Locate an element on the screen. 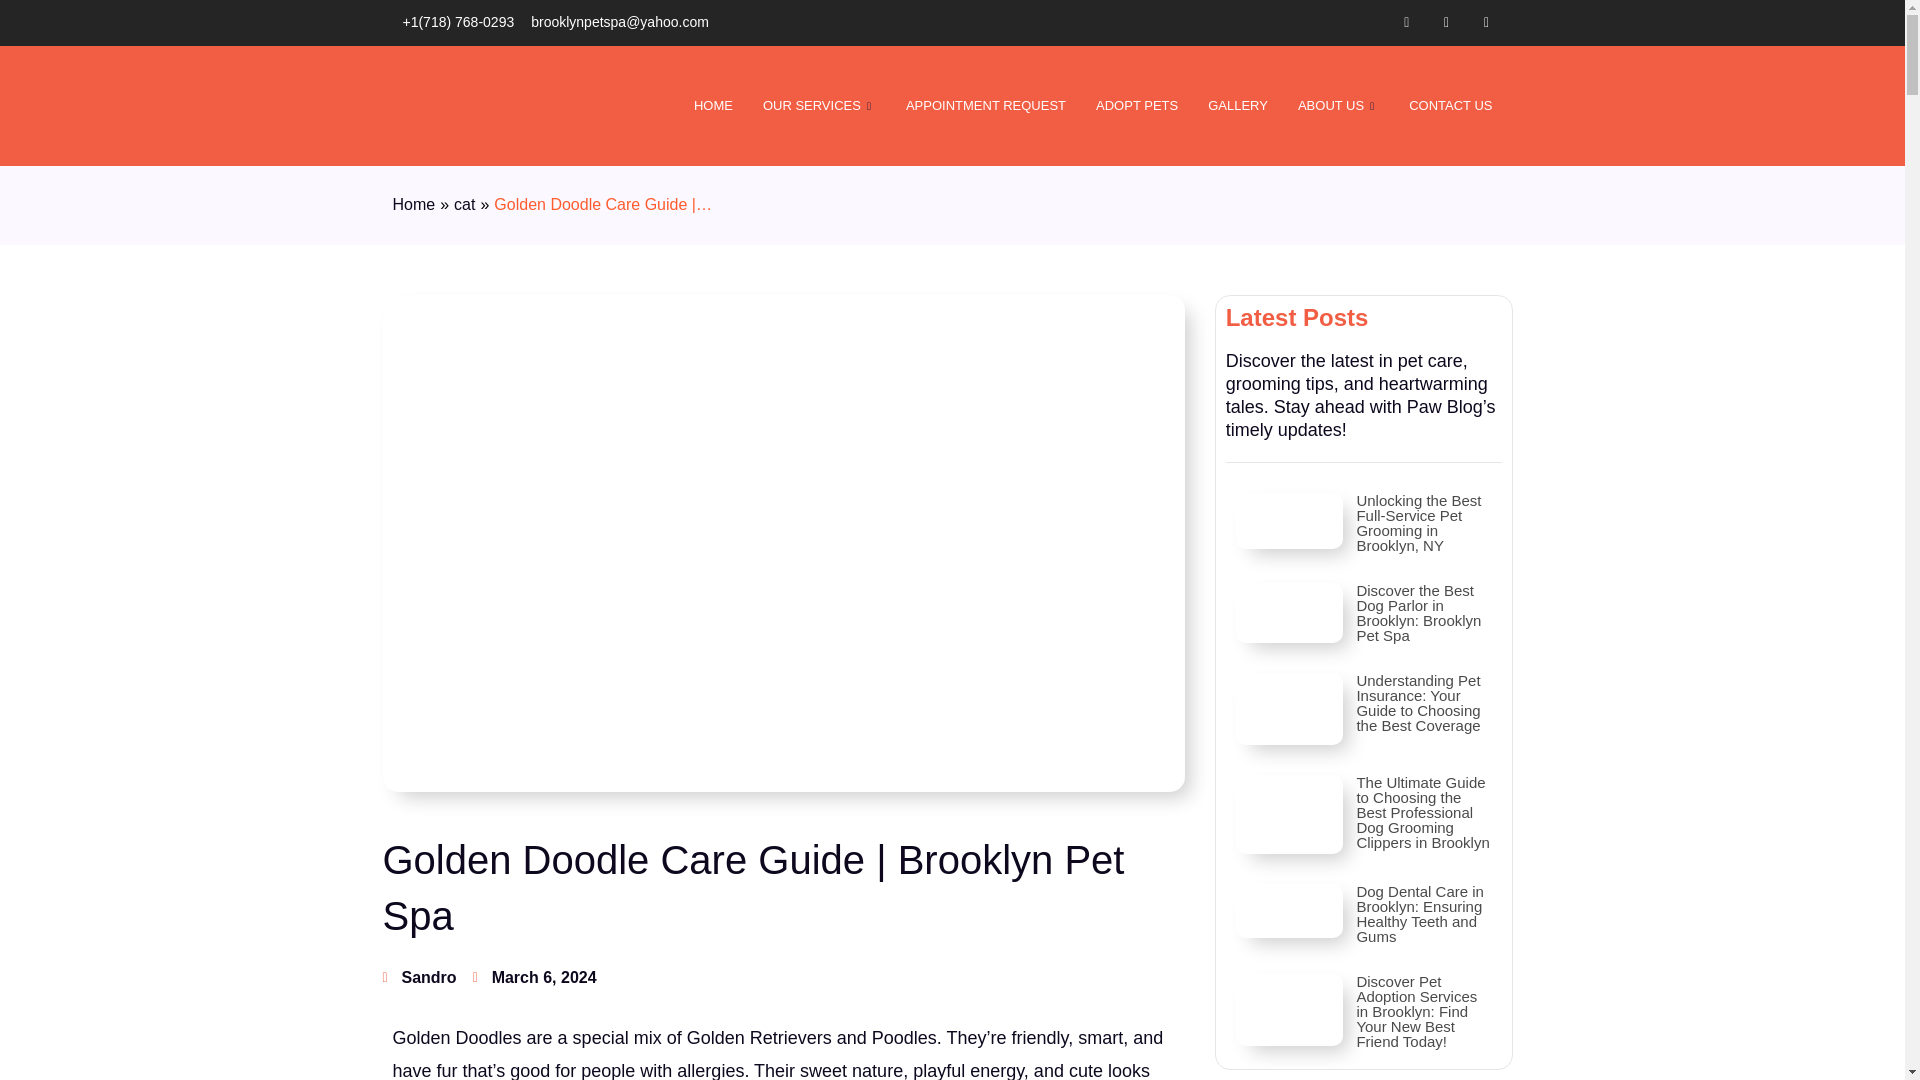 This screenshot has width=1920, height=1080. OUR SERVICES is located at coordinates (819, 106).